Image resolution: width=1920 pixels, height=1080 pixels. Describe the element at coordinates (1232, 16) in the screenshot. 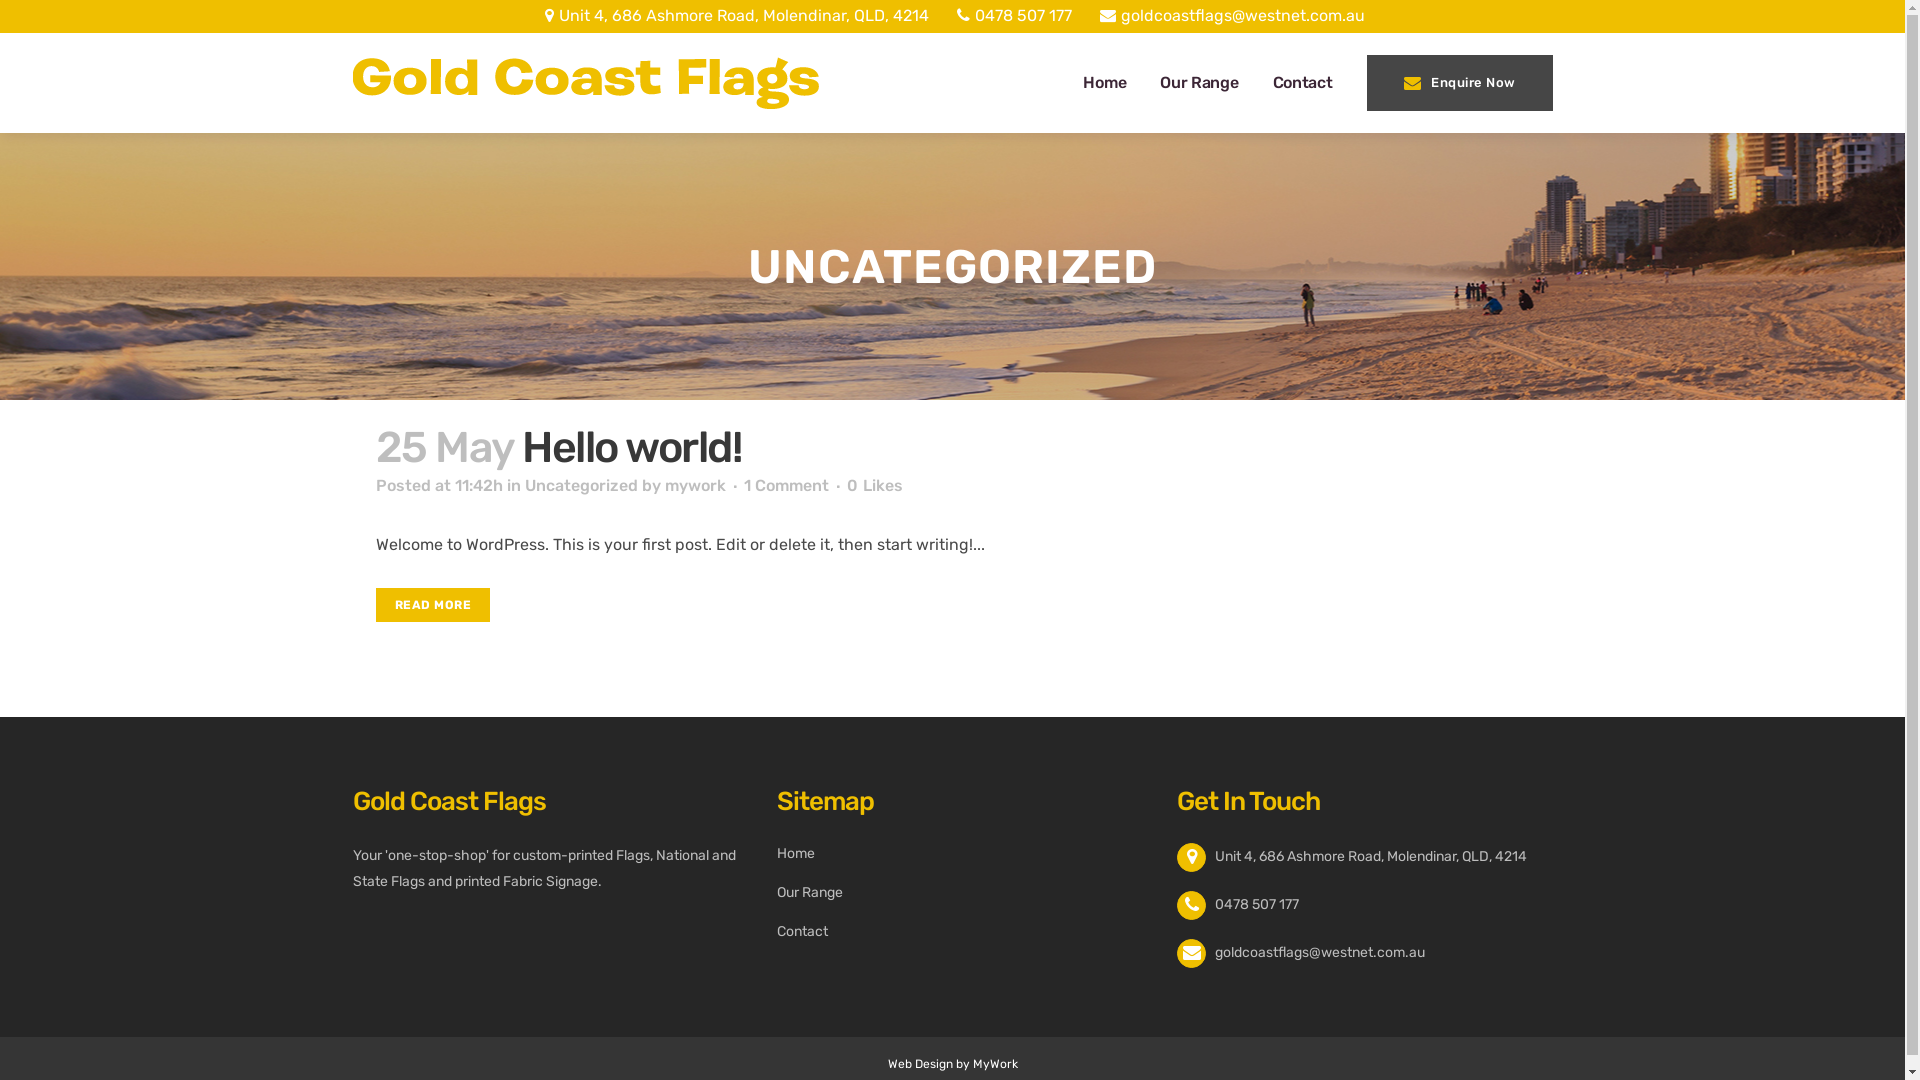

I see `goldcoastflags@westnet.com.au` at that location.